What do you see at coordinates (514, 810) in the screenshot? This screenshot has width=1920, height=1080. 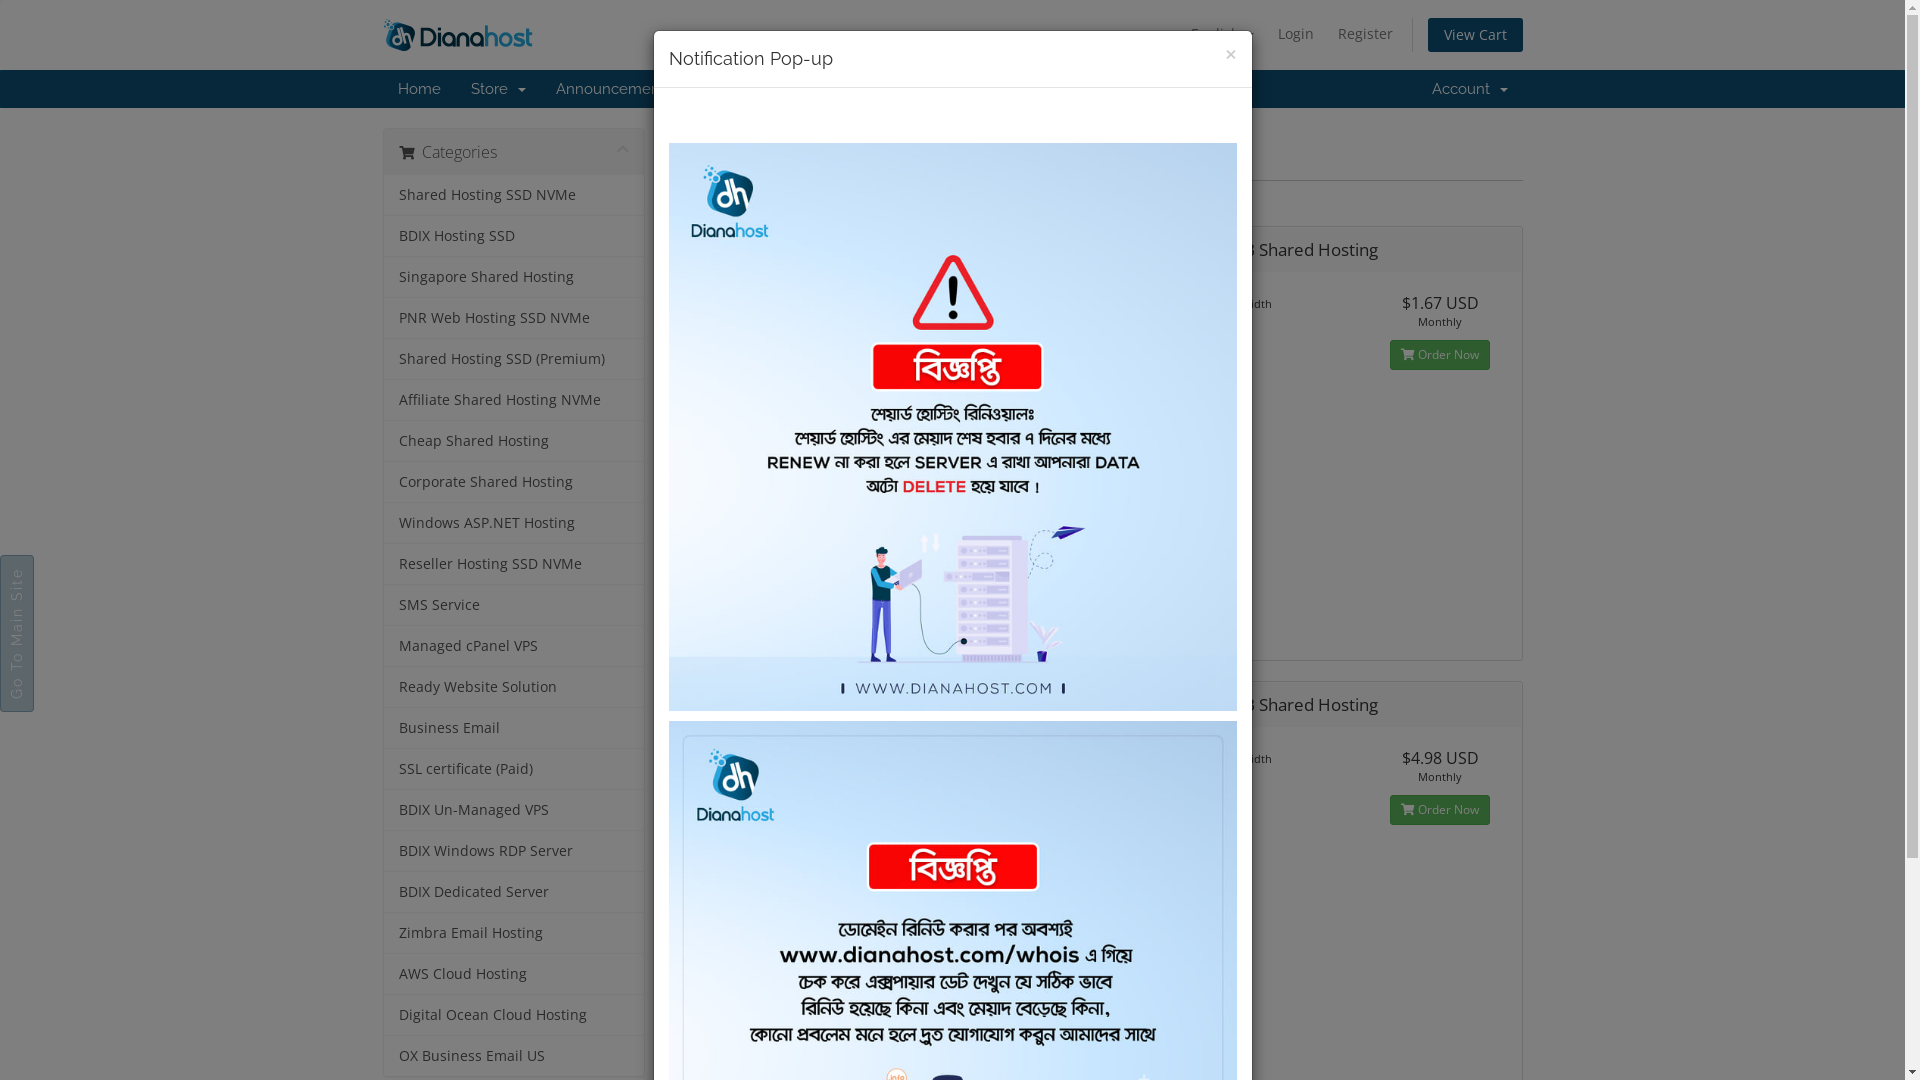 I see `BDIX Un-Managed VPS` at bounding box center [514, 810].